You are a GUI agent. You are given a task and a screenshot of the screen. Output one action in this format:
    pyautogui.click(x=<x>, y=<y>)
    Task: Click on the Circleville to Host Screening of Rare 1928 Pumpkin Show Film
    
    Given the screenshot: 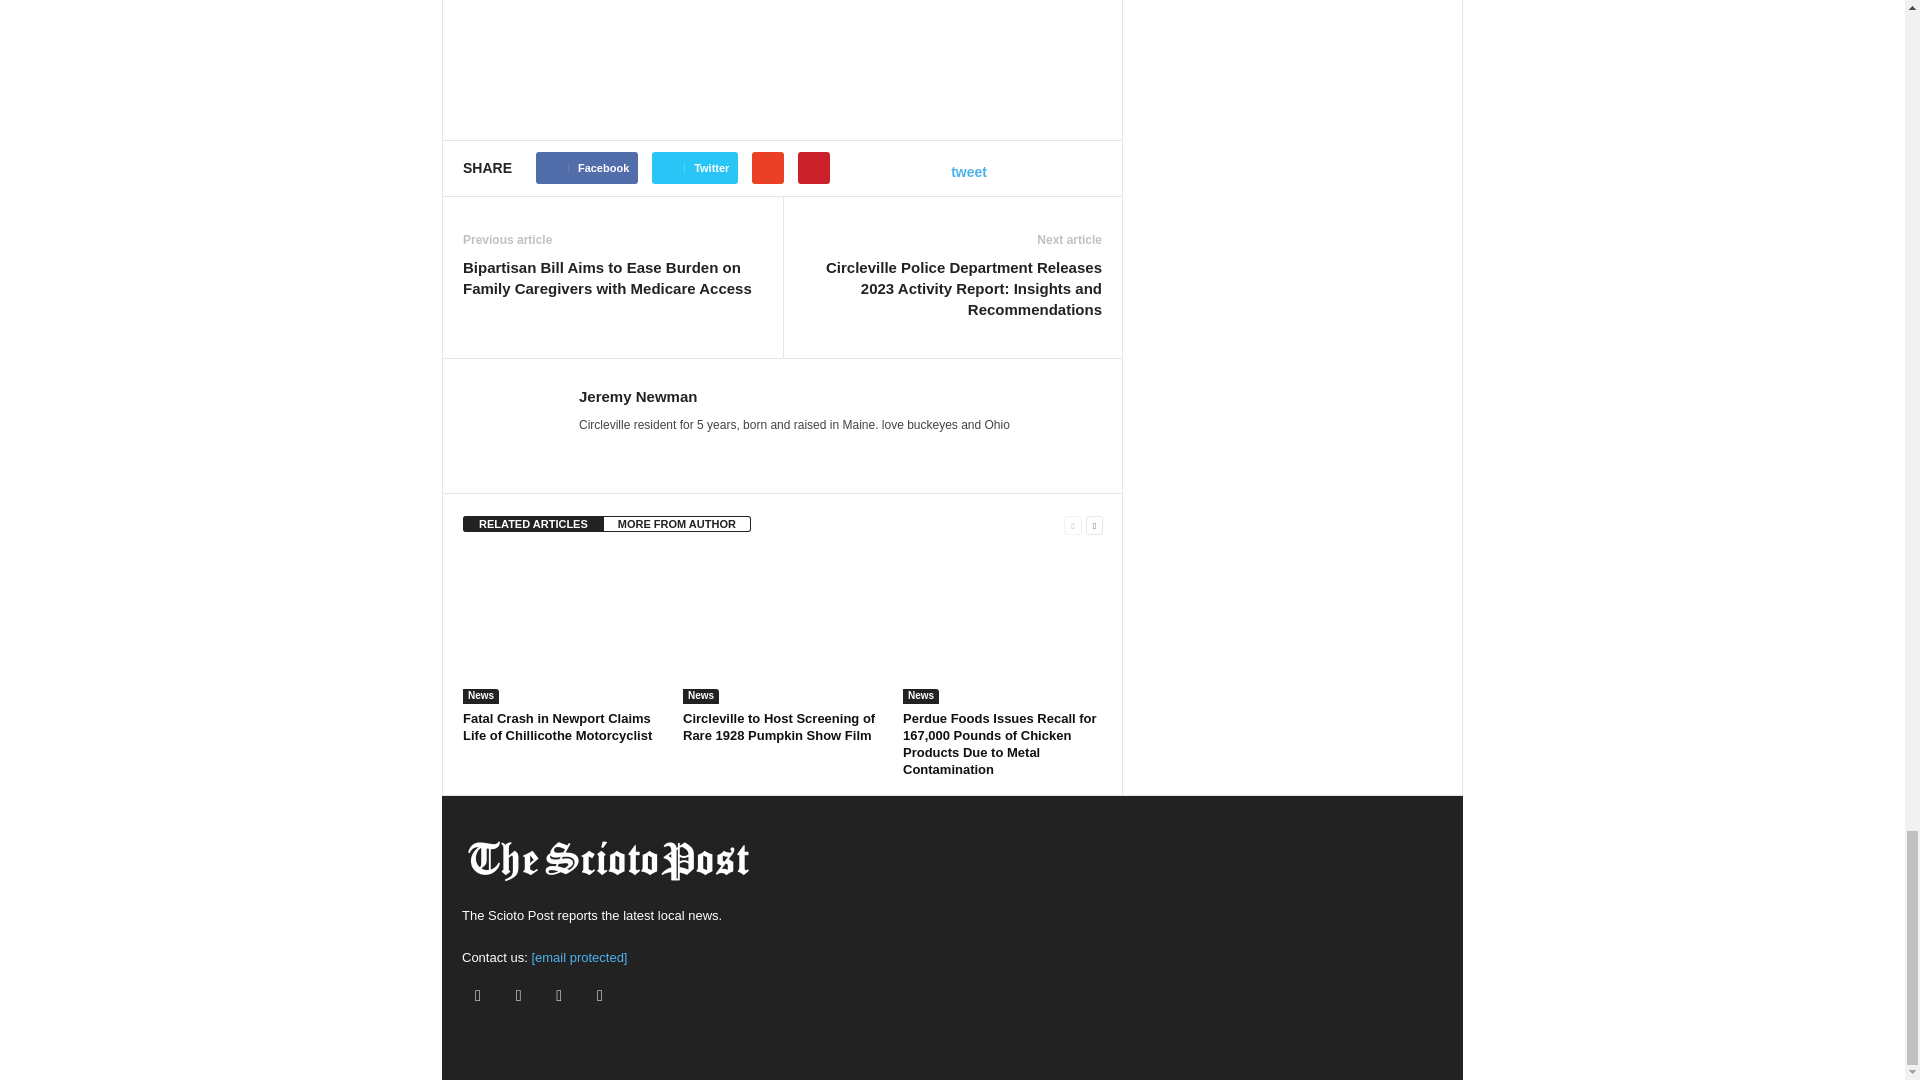 What is the action you would take?
    pyautogui.click(x=783, y=629)
    